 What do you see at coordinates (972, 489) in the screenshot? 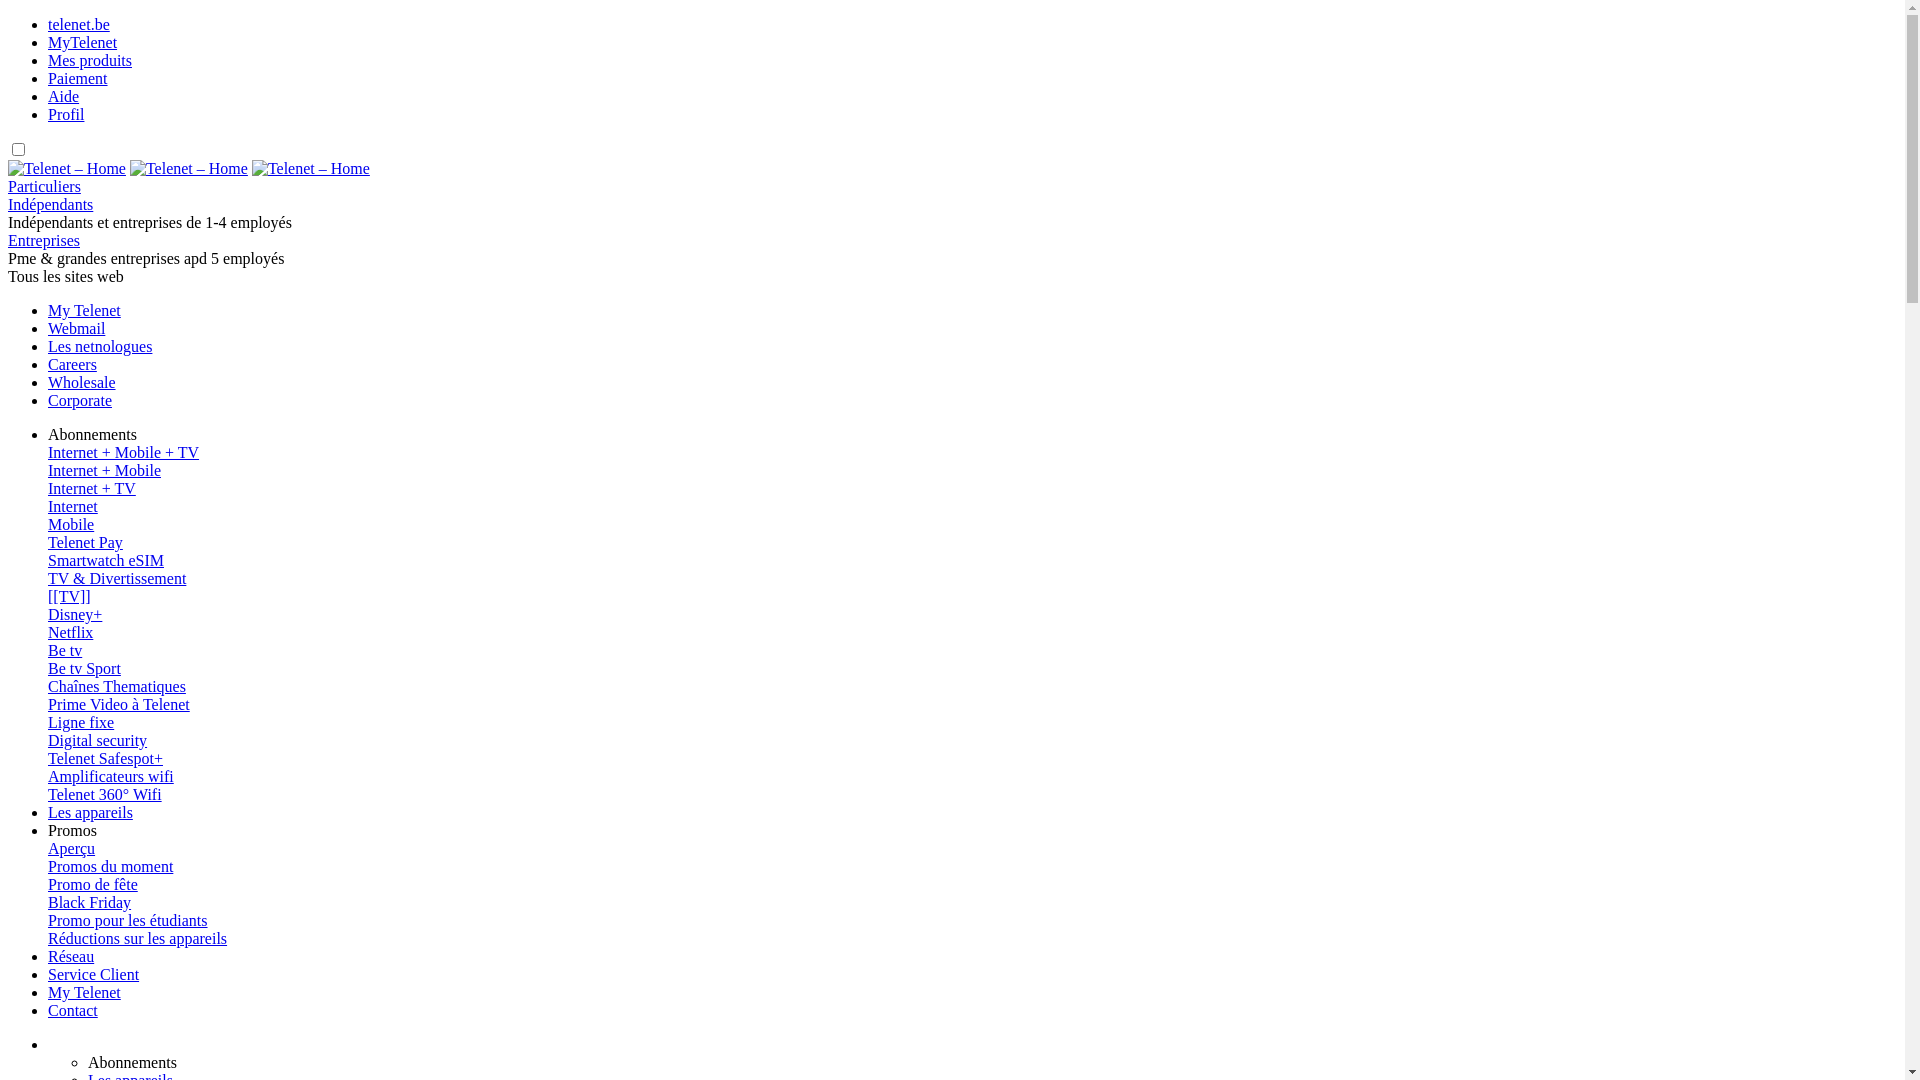
I see `Internet + TV` at bounding box center [972, 489].